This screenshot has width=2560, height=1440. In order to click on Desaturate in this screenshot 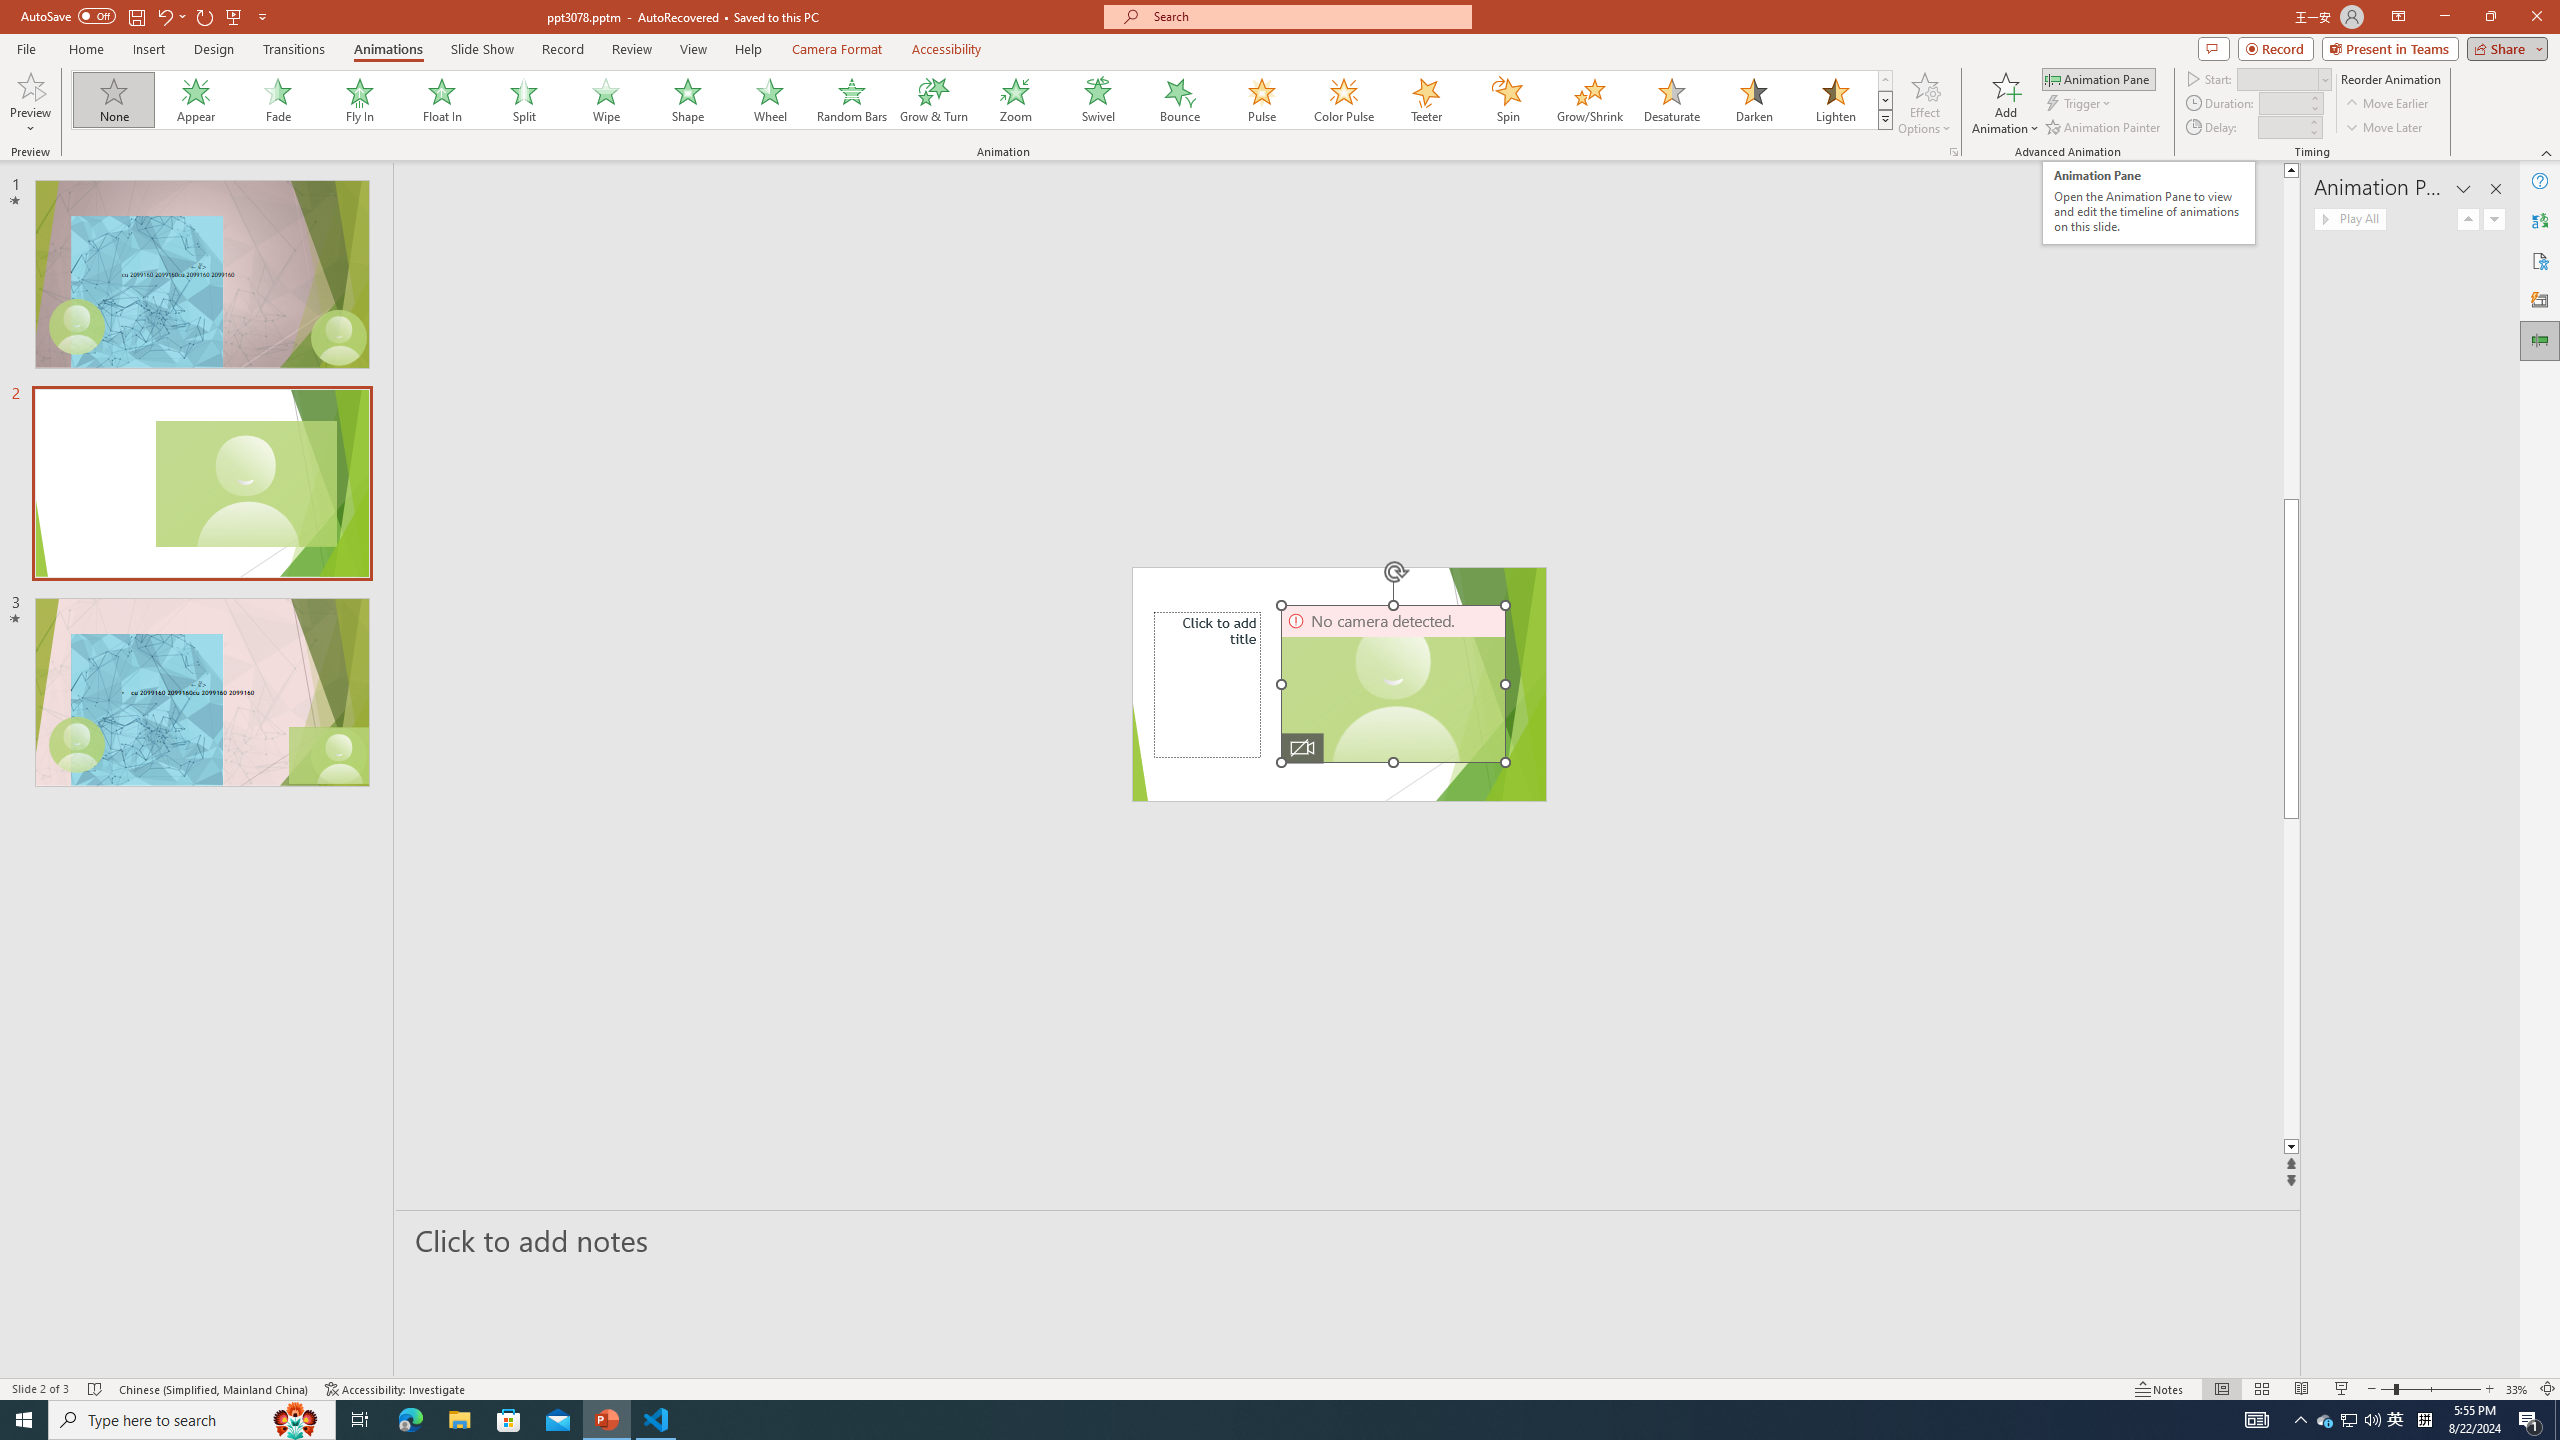, I will do `click(1671, 100)`.